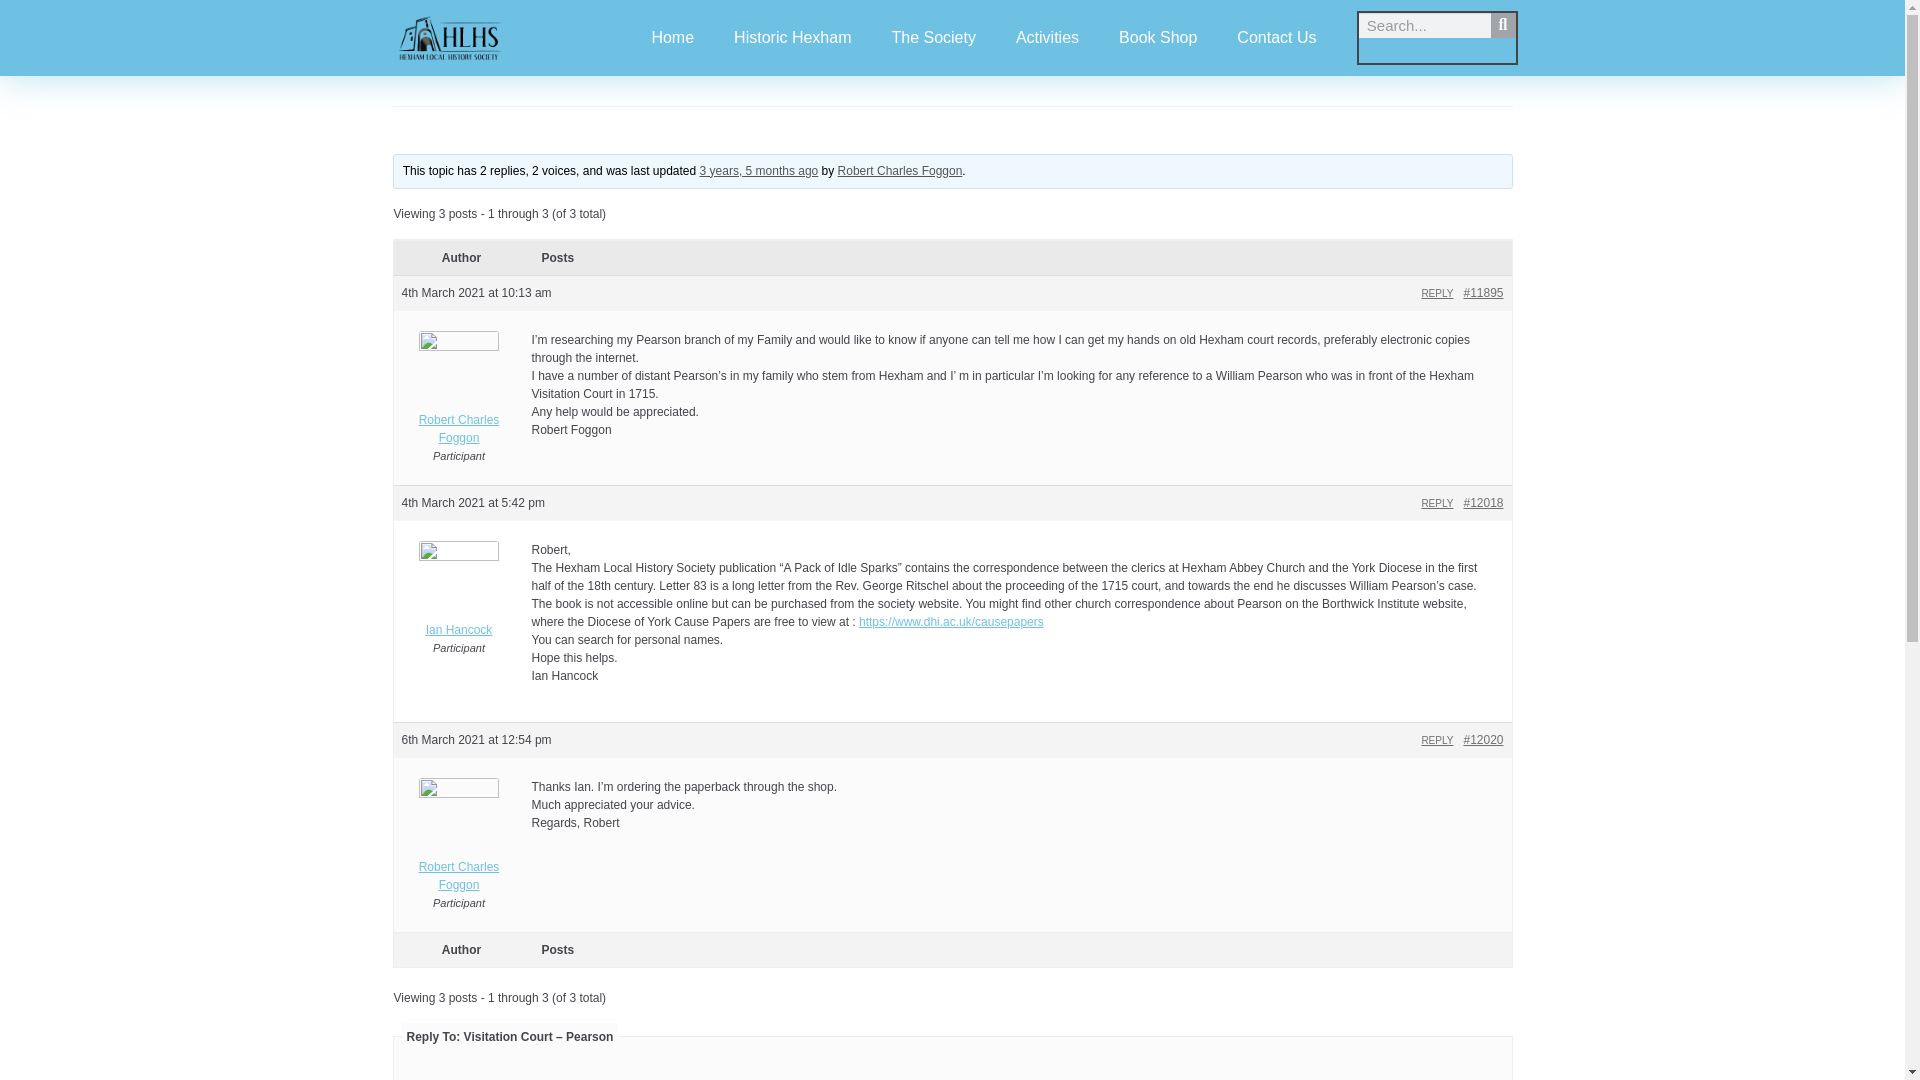  I want to click on Home, so click(672, 38).